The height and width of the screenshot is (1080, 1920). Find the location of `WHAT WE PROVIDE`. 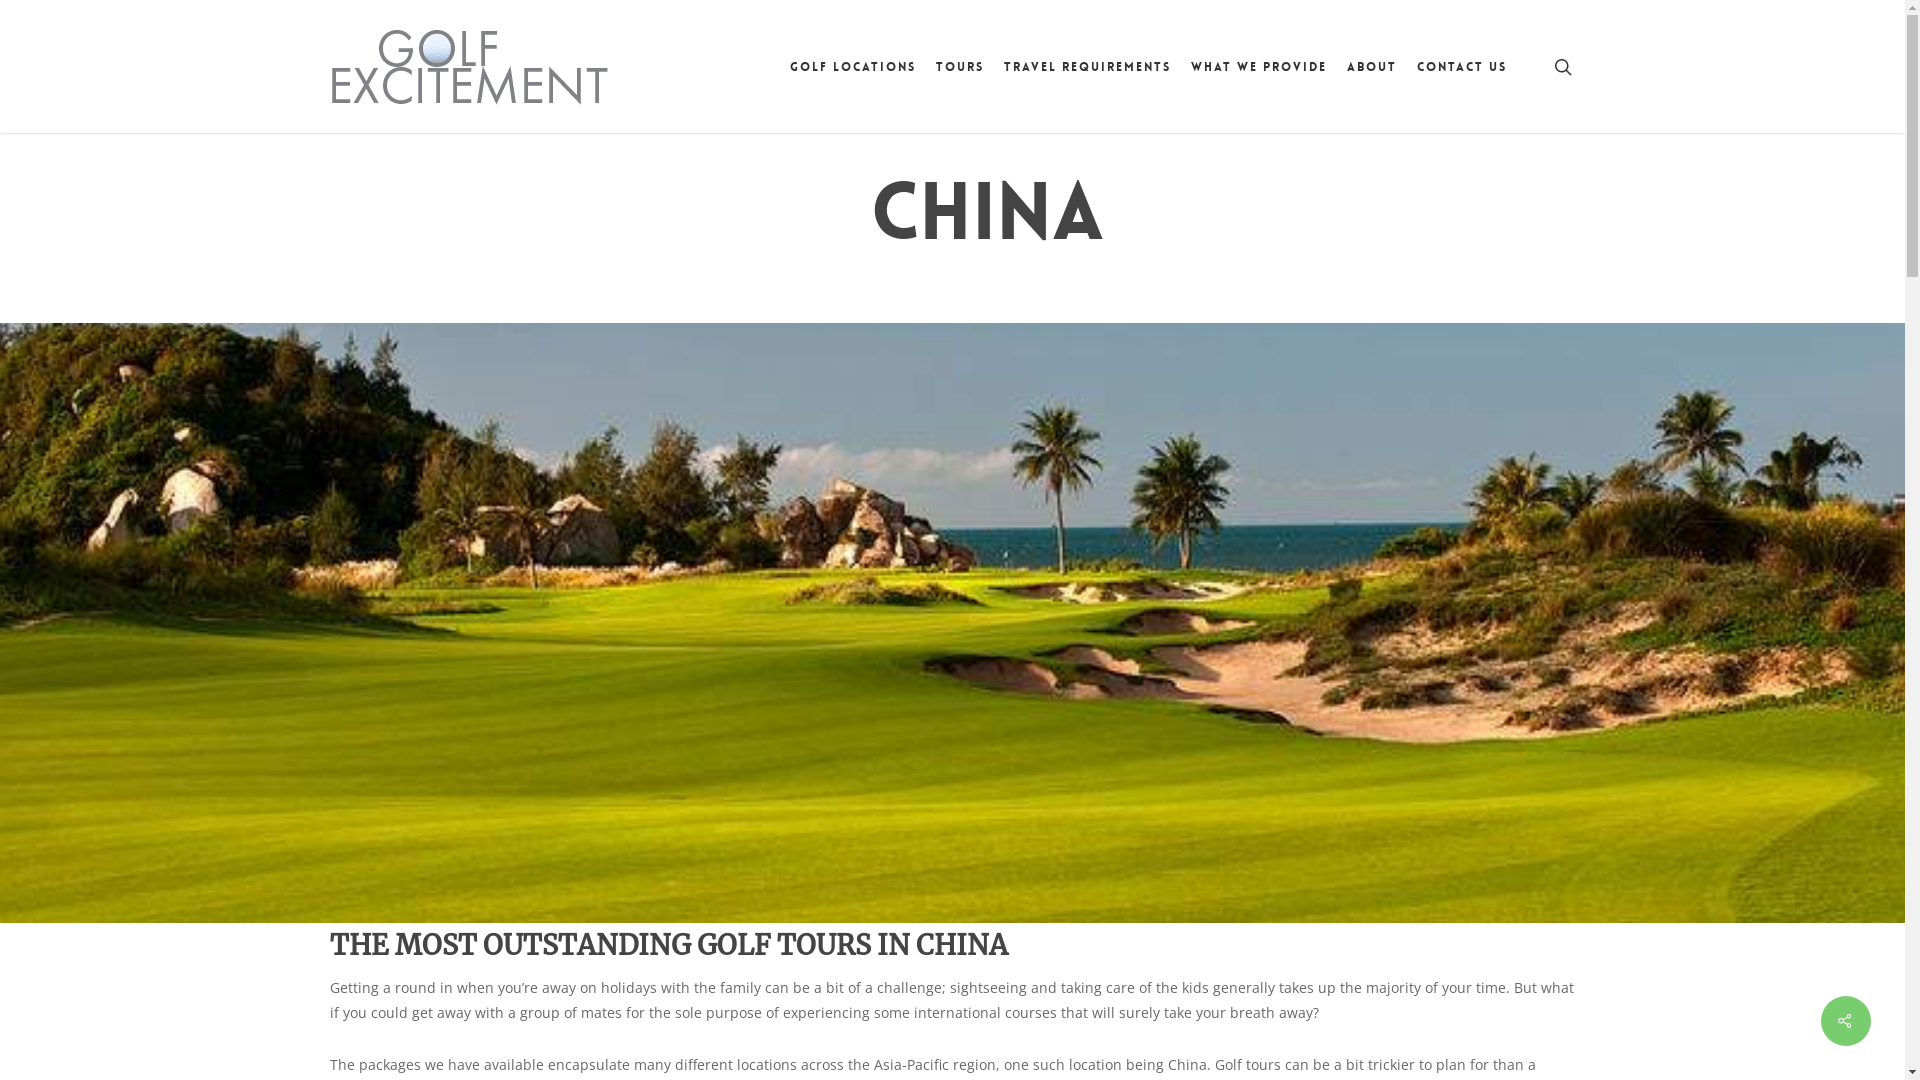

WHAT WE PROVIDE is located at coordinates (1259, 66).